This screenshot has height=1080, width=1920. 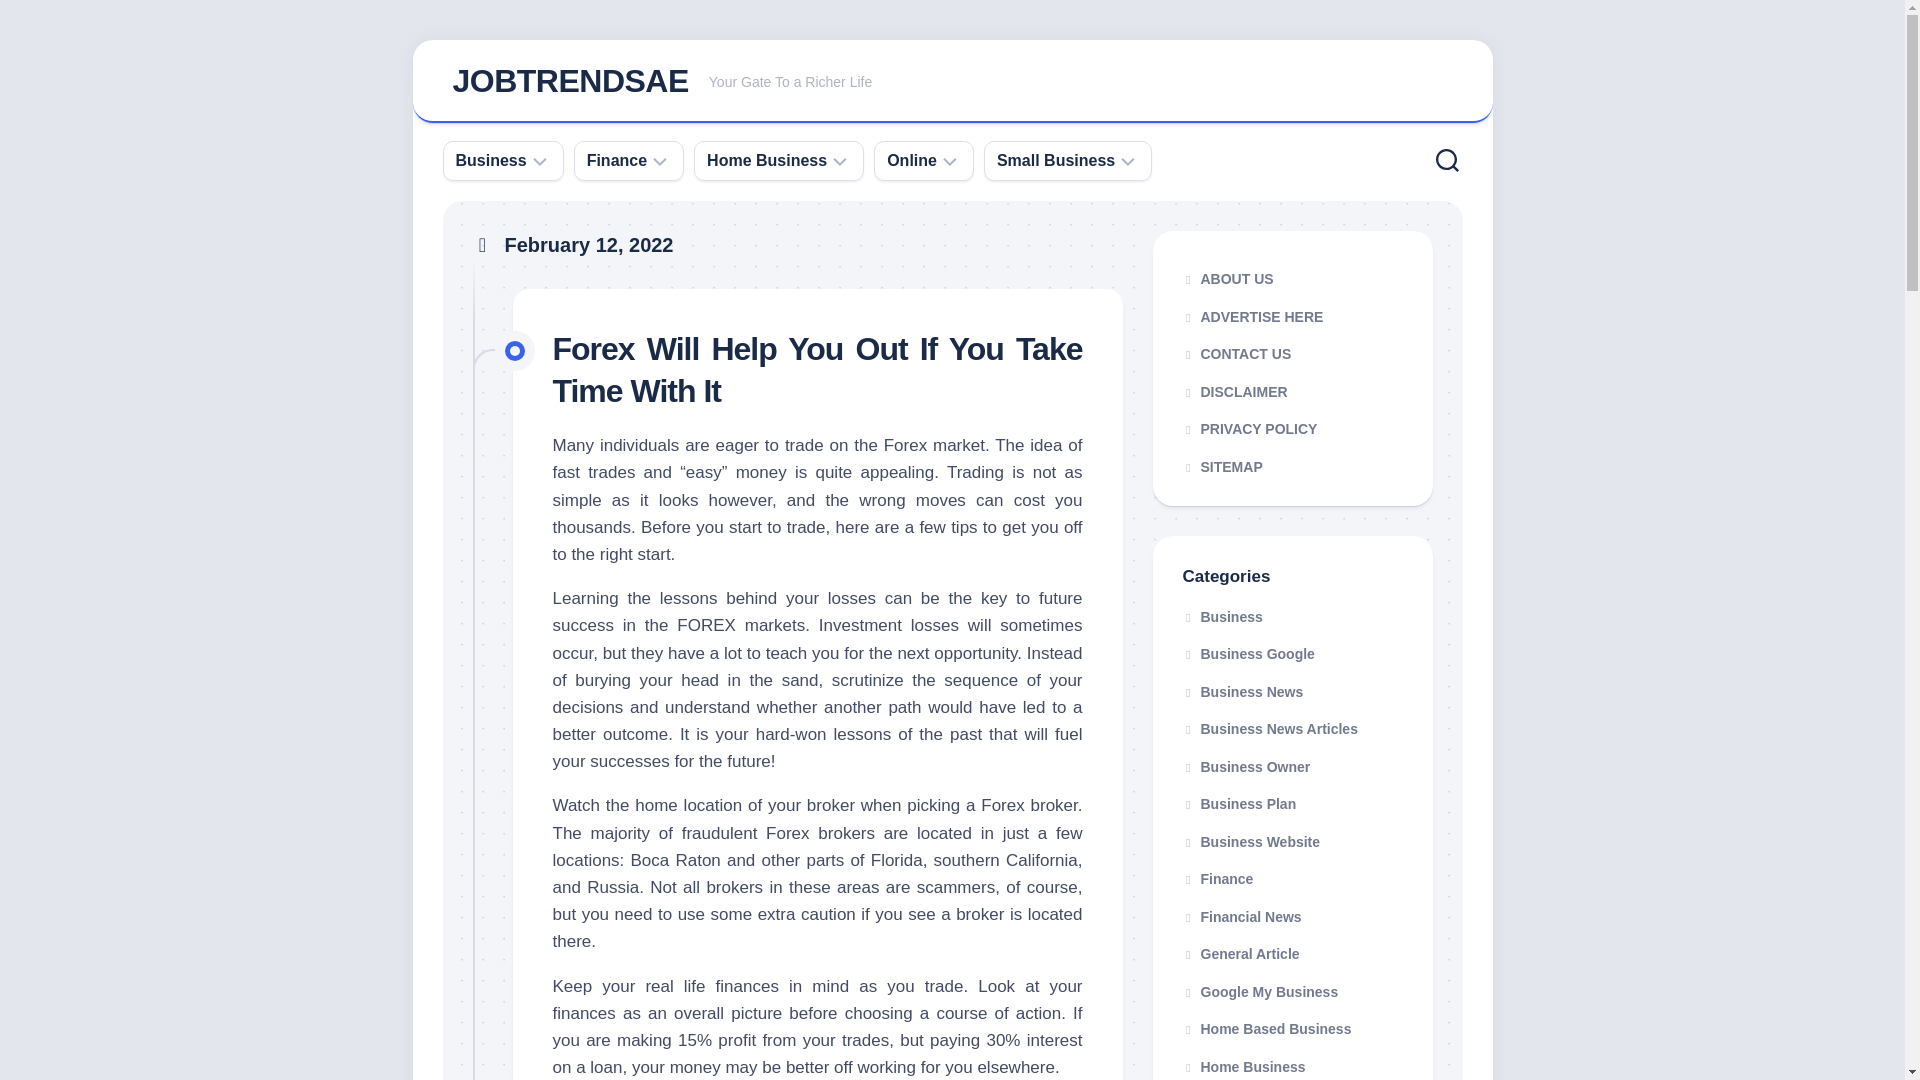 I want to click on Small Business, so click(x=1056, y=160).